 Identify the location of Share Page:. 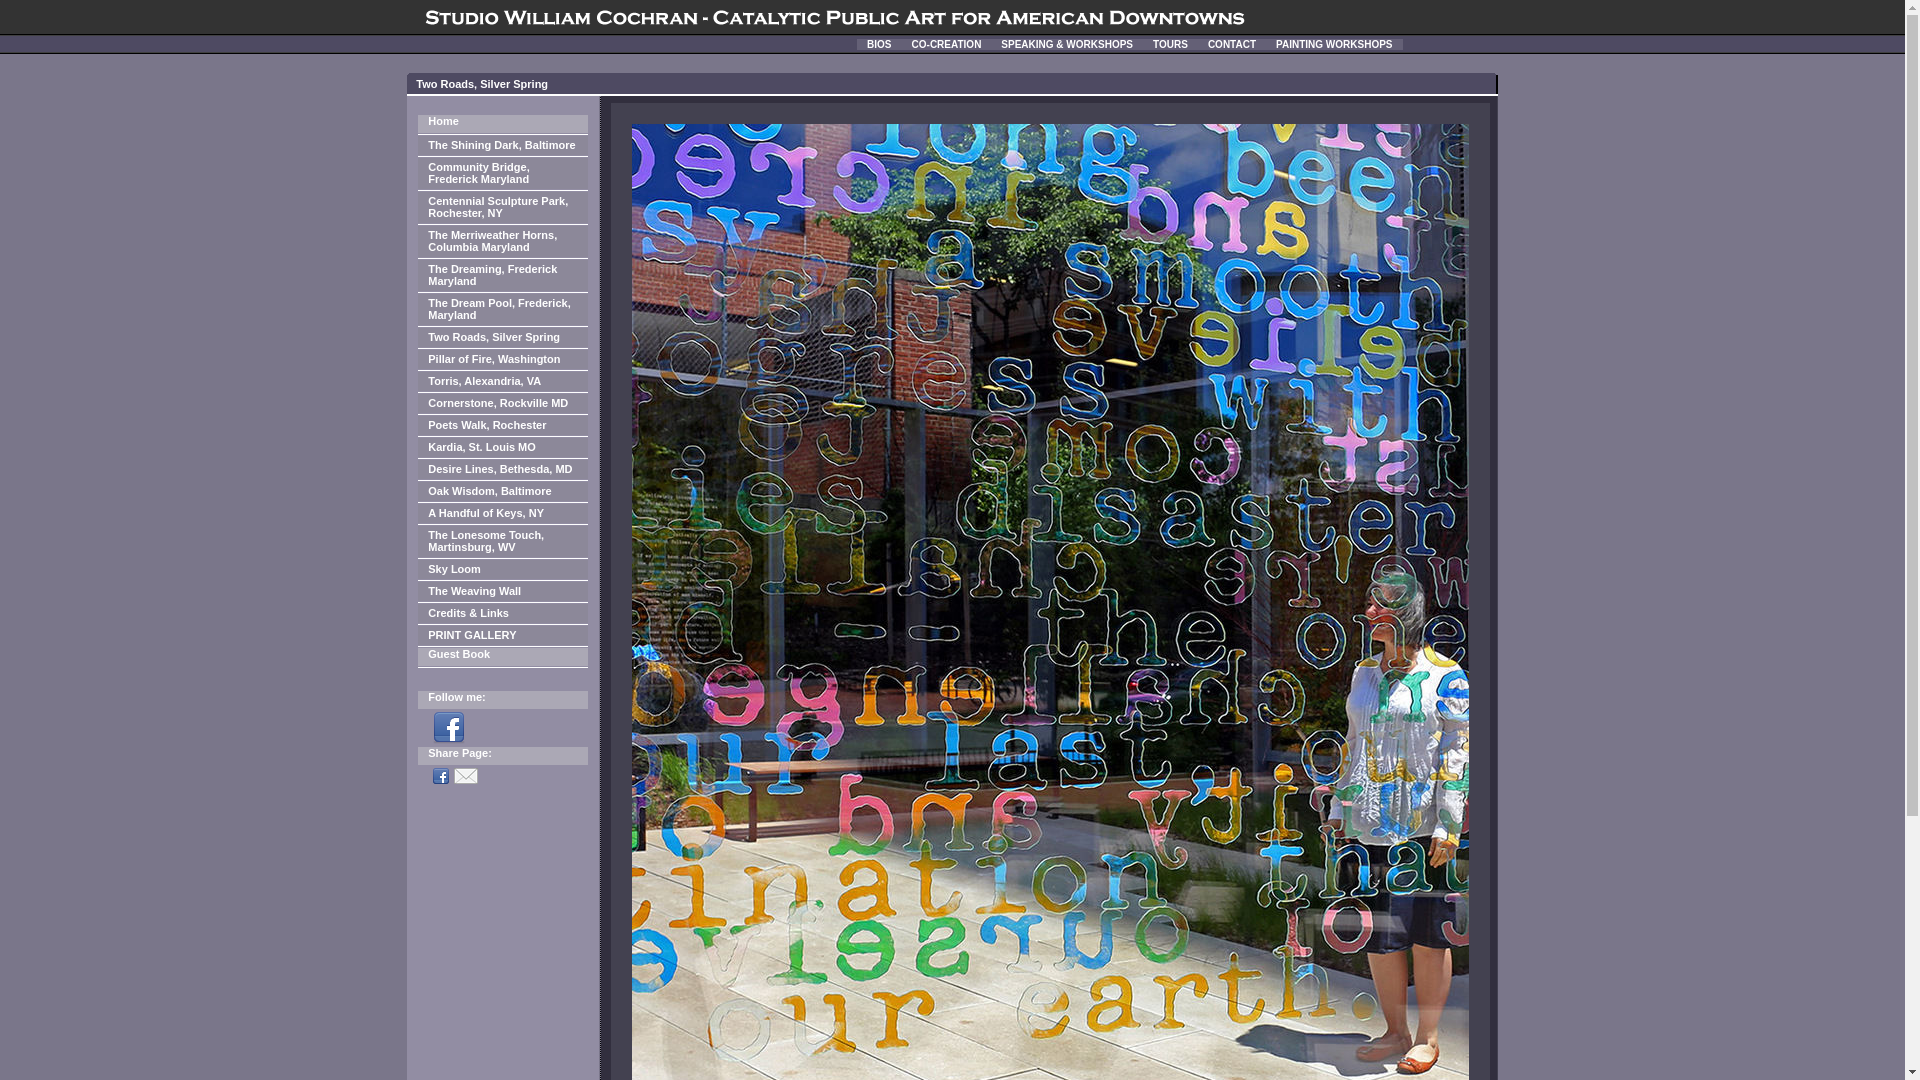
(502, 756).